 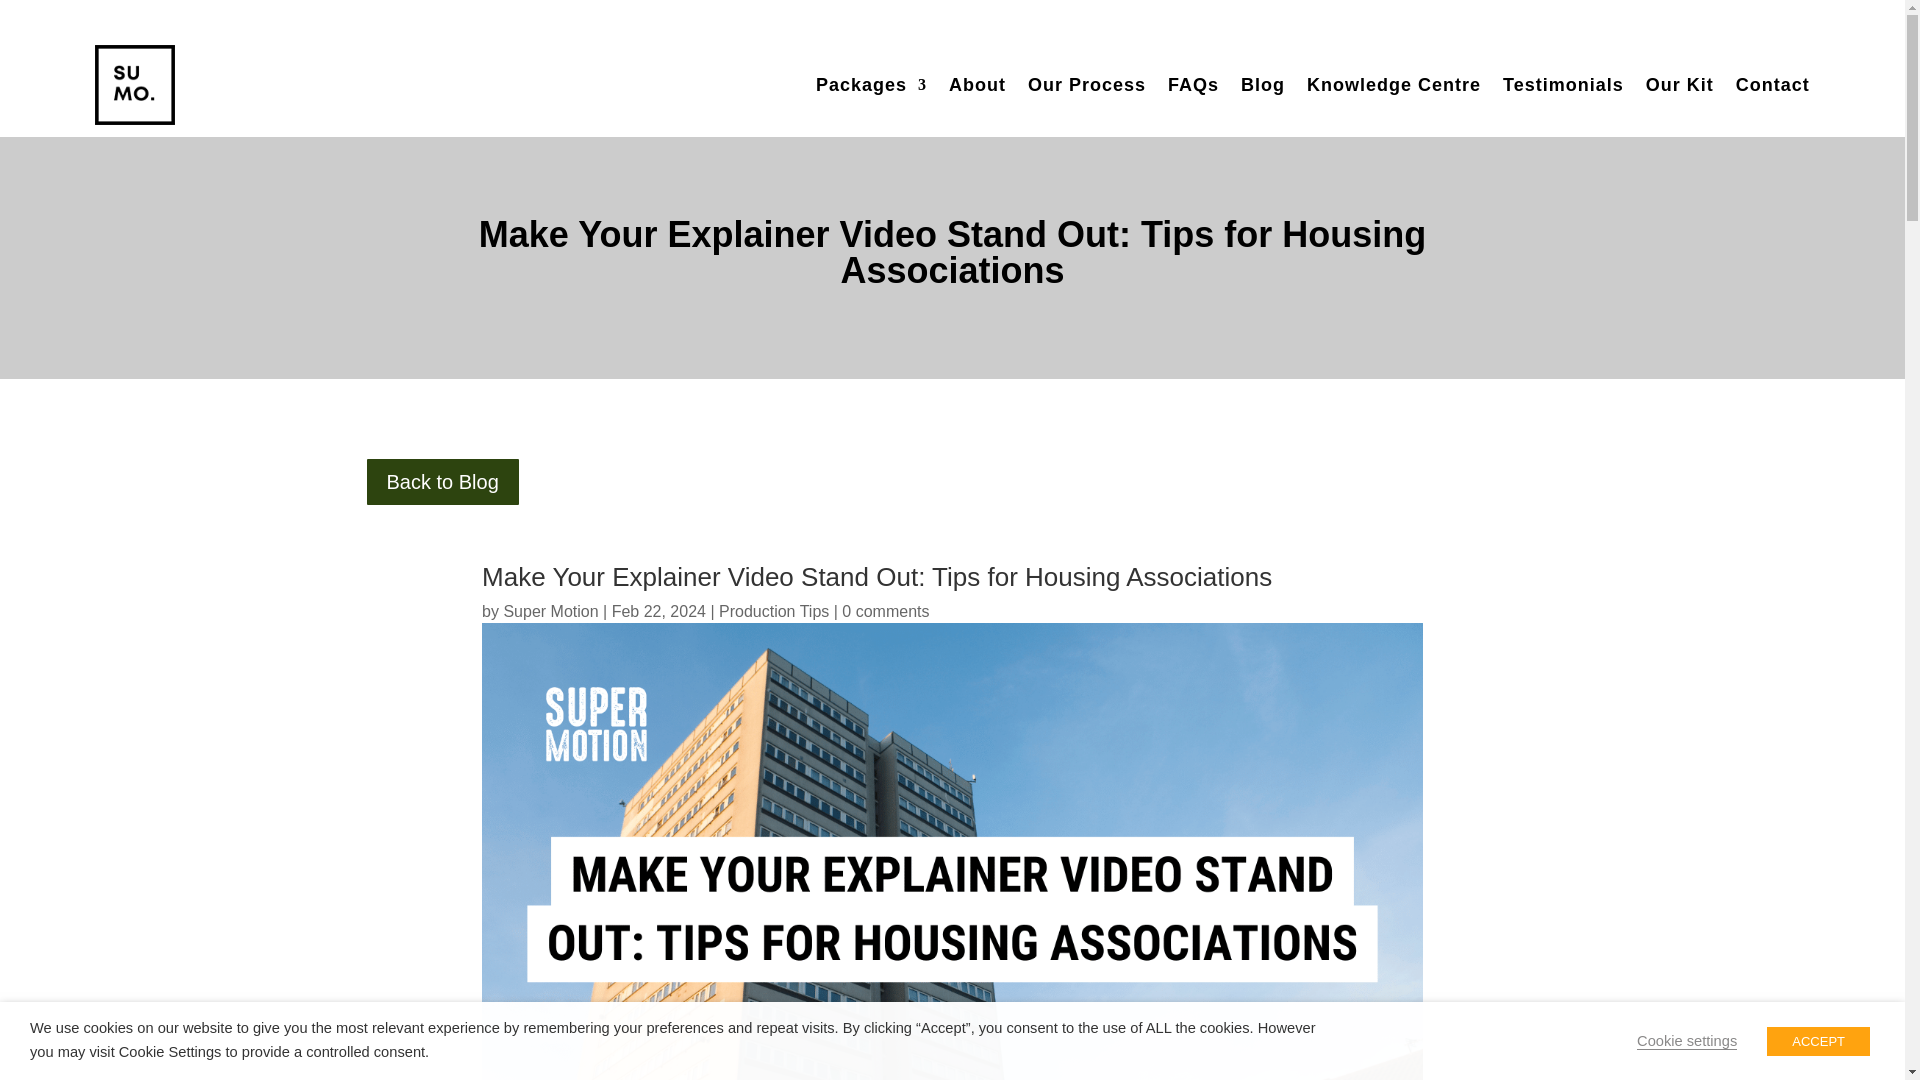 What do you see at coordinates (1772, 85) in the screenshot?
I see `Contact` at bounding box center [1772, 85].